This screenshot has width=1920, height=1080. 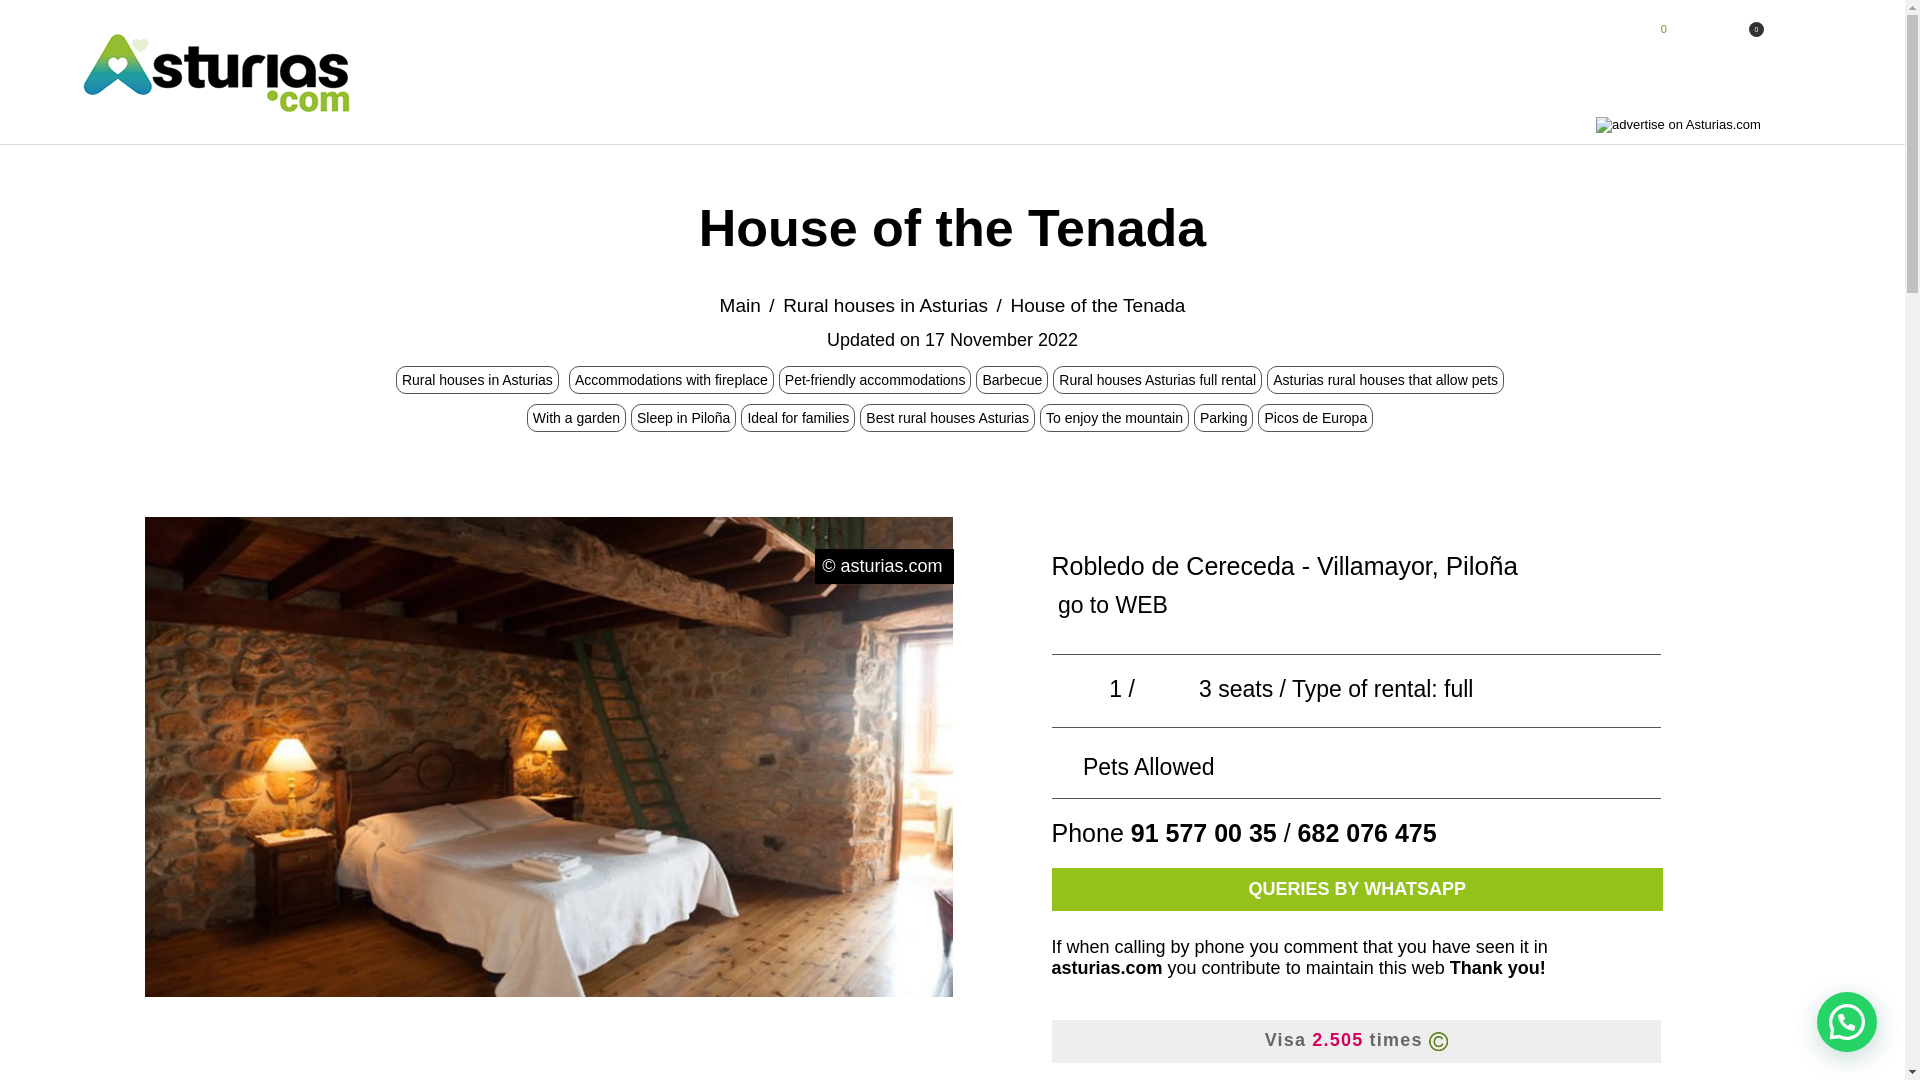 What do you see at coordinates (576, 418) in the screenshot?
I see `go to with garden` at bounding box center [576, 418].